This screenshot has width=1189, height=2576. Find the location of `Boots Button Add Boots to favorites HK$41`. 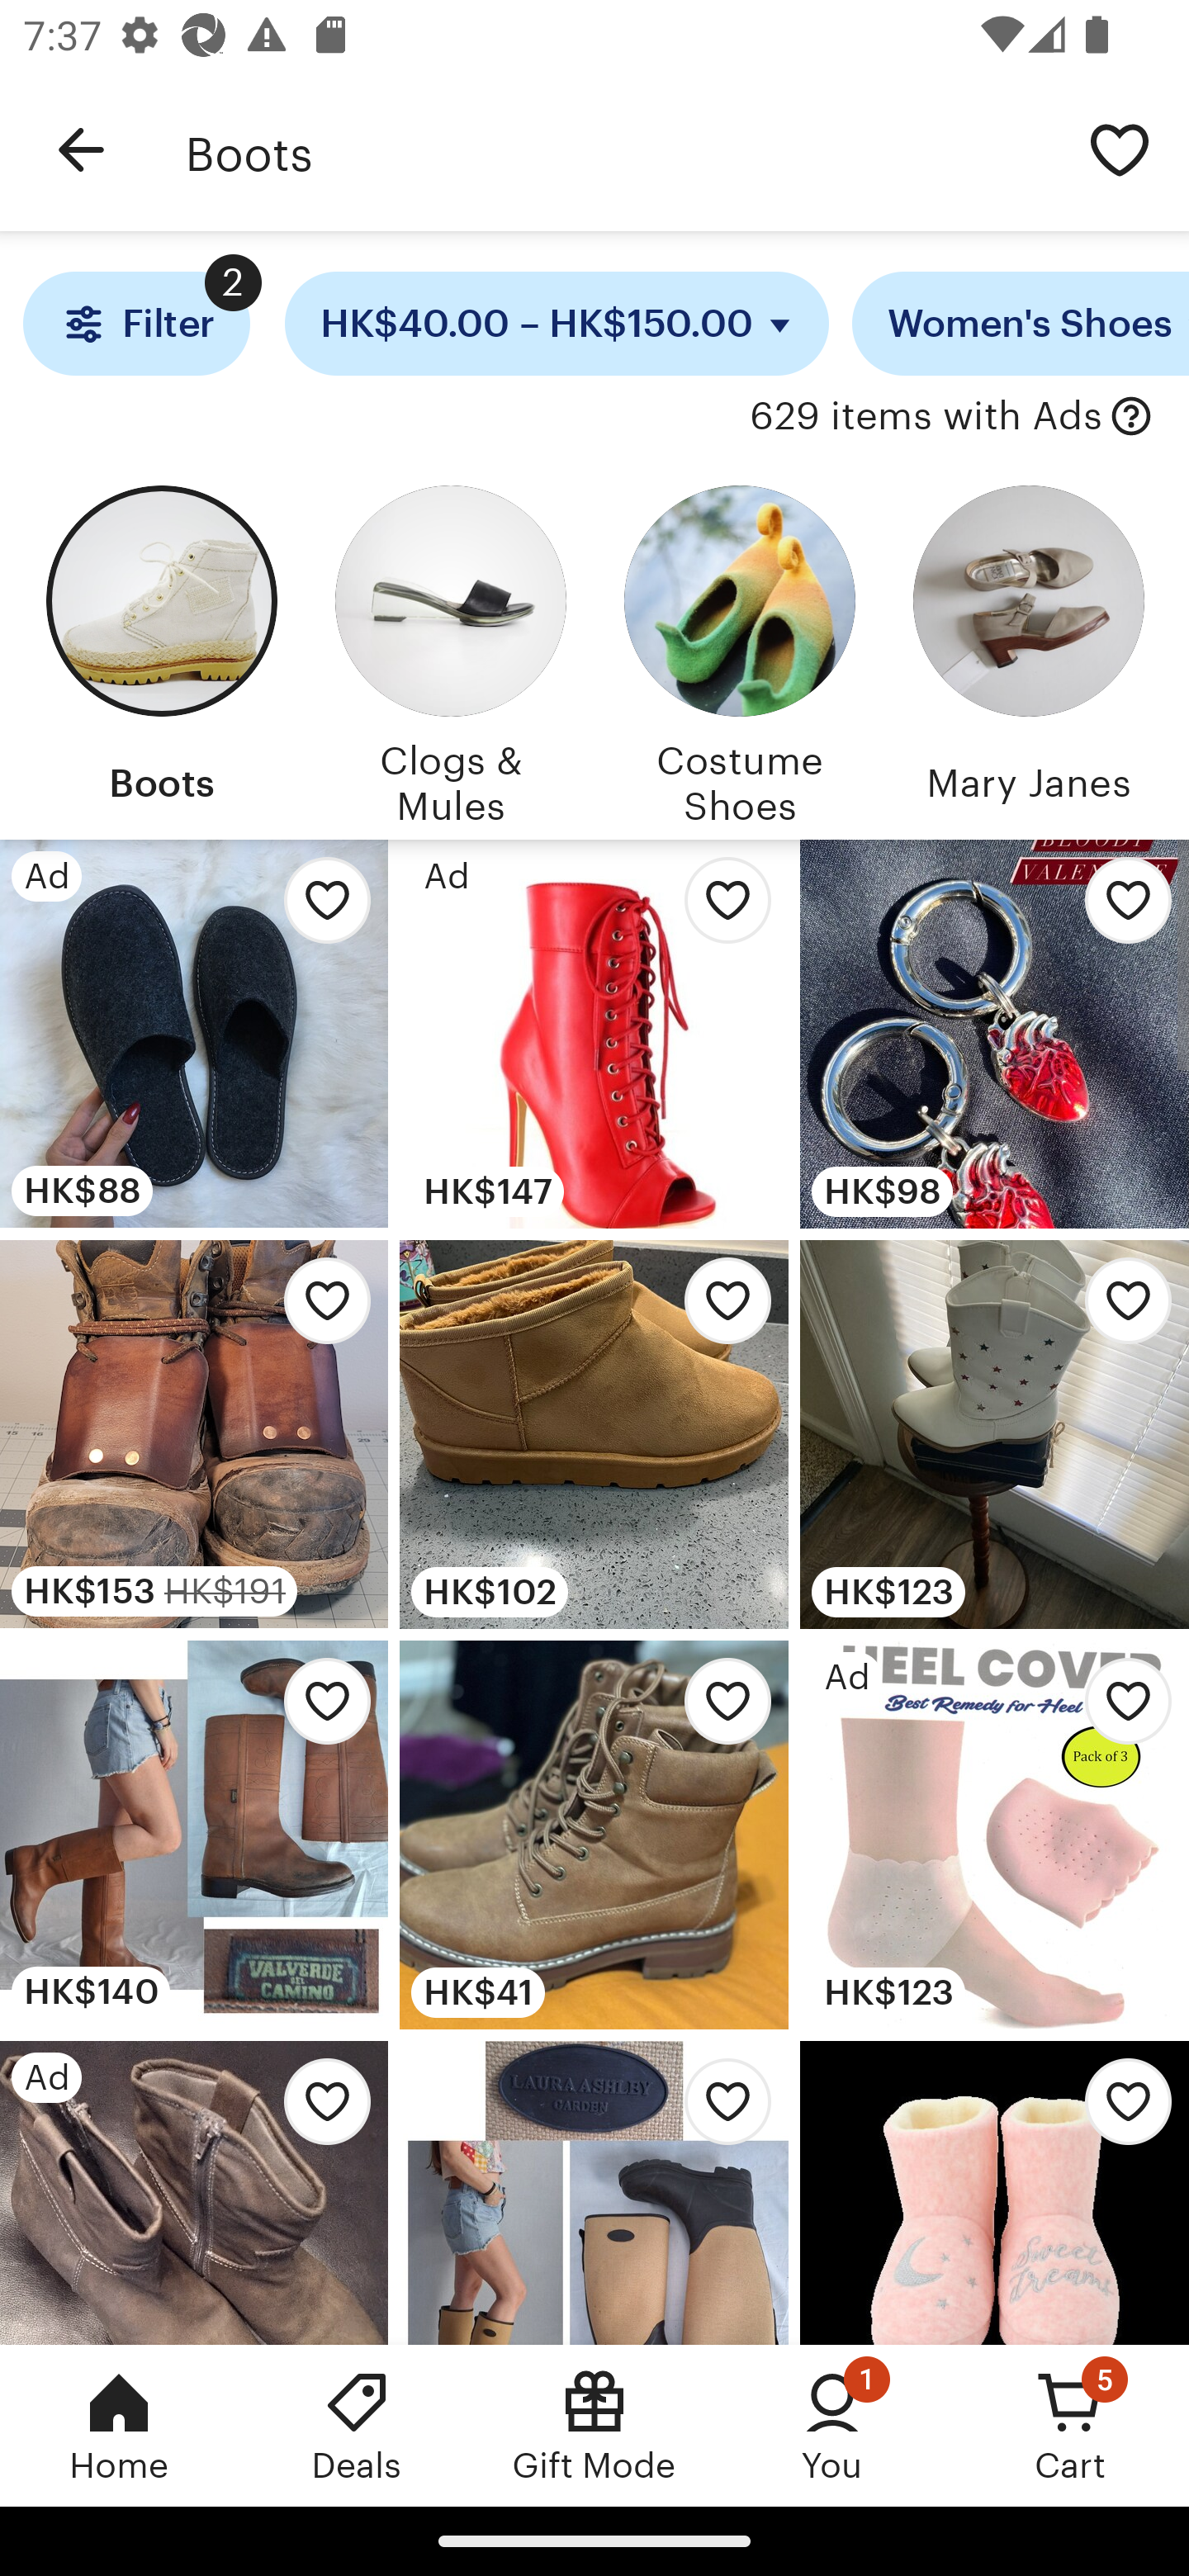

Boots Button Add Boots to favorites HK$41 is located at coordinates (593, 1835).